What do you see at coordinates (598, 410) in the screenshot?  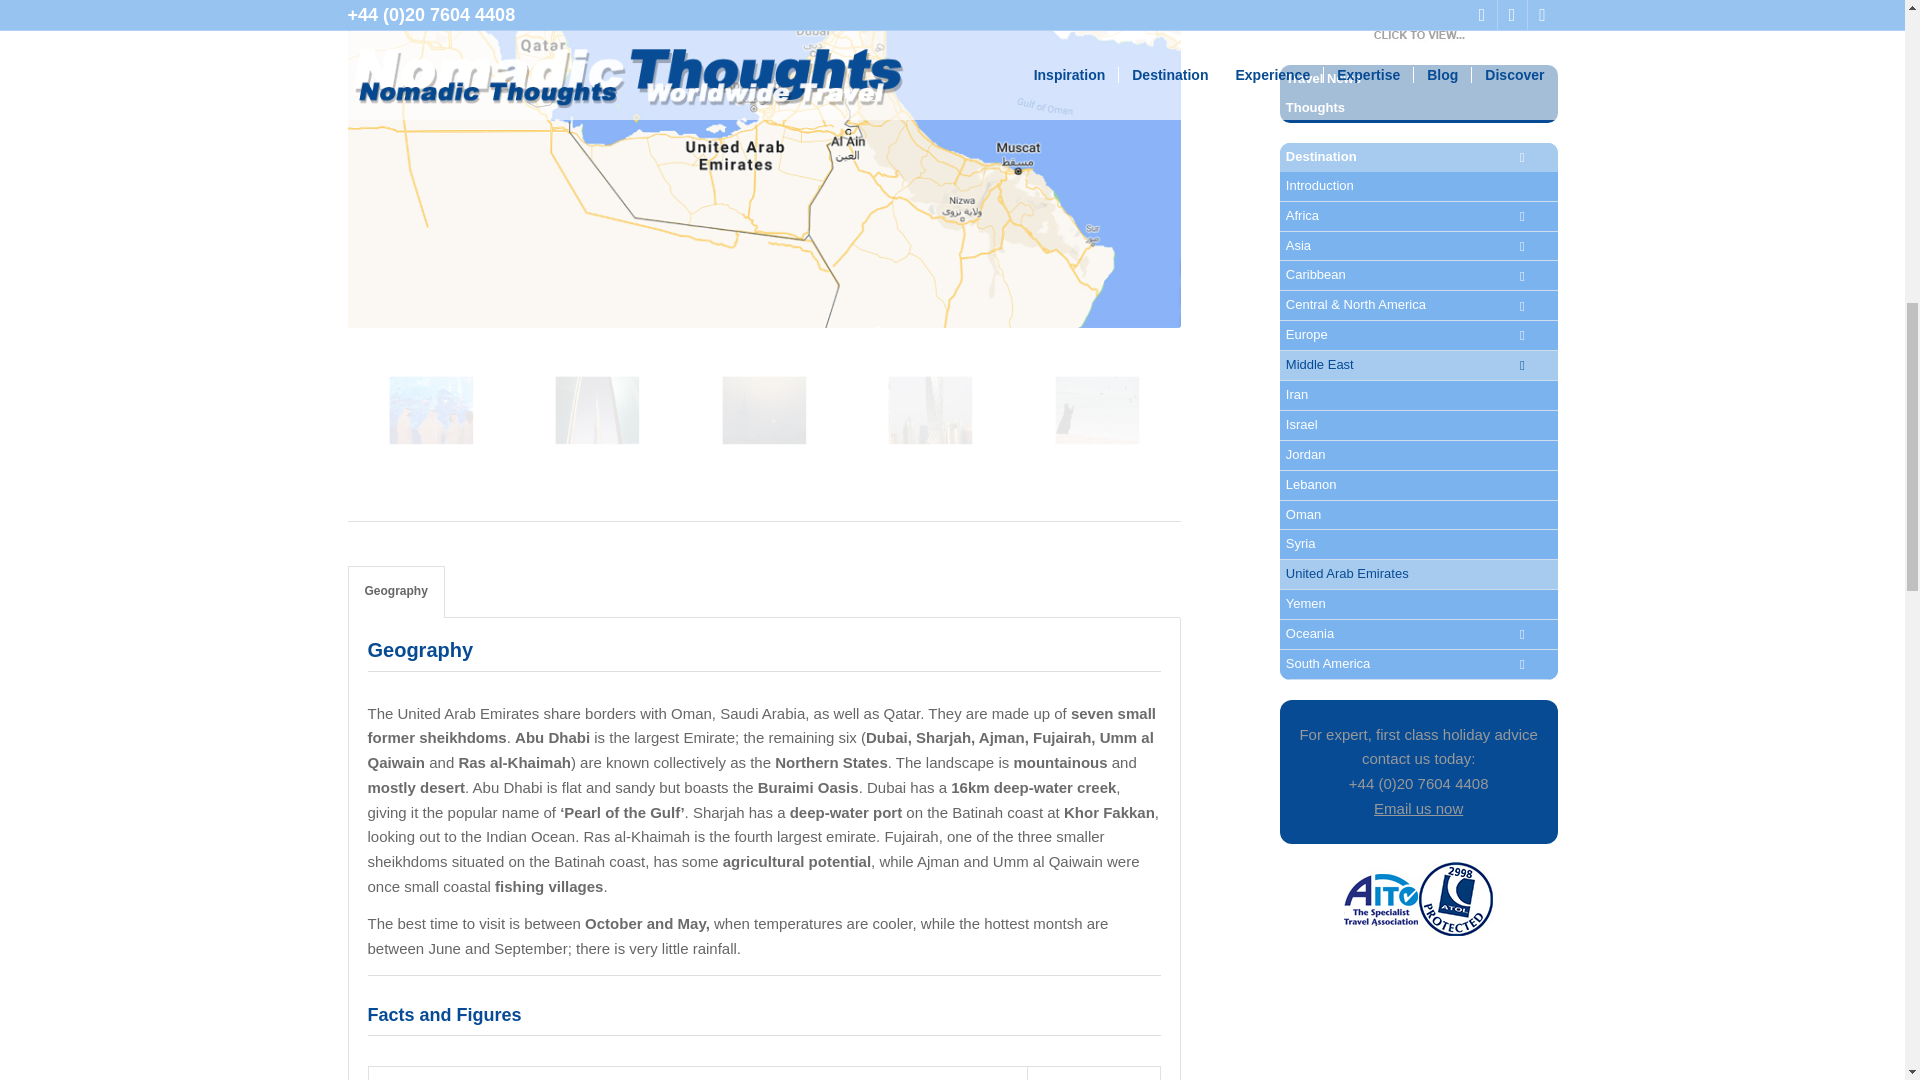 I see `burgalkalifibetweenthetowerscopyrightnomadic-thoughts` at bounding box center [598, 410].